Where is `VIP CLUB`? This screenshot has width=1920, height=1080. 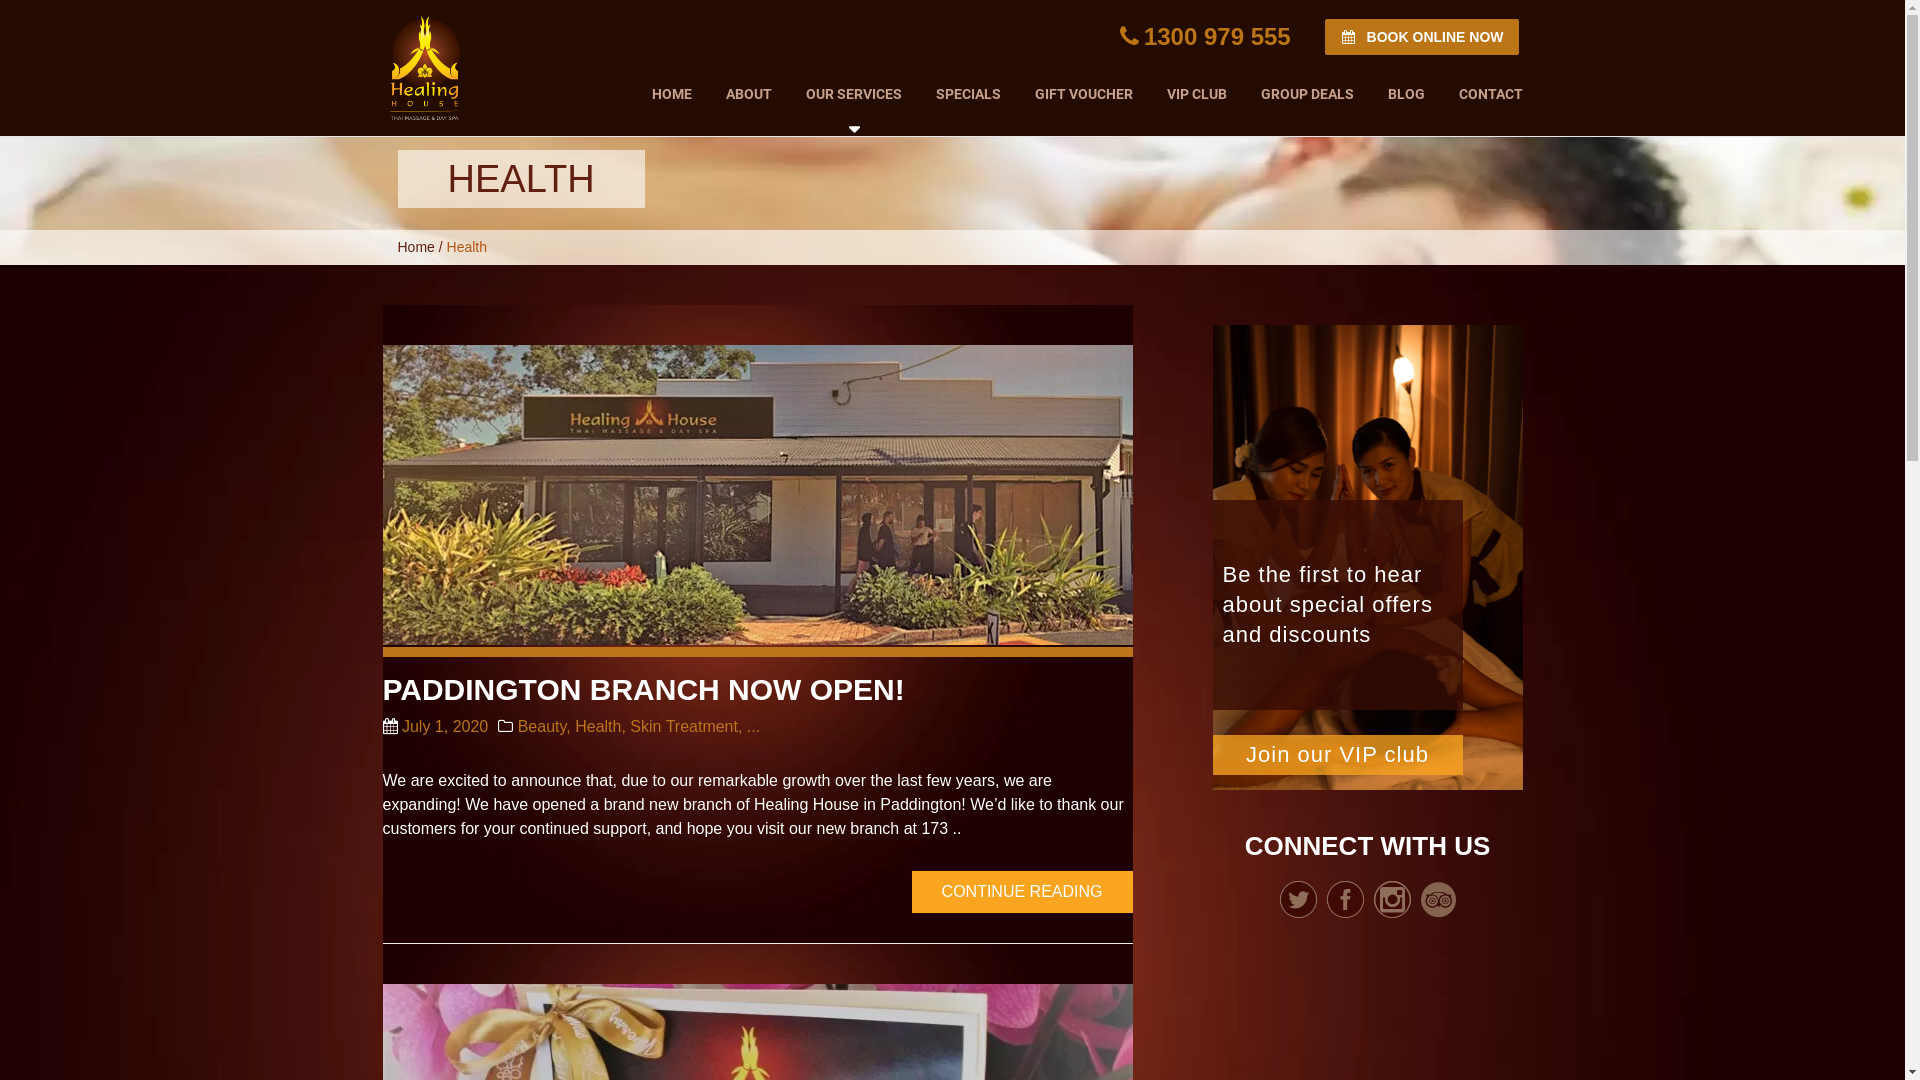
VIP CLUB is located at coordinates (1197, 90).